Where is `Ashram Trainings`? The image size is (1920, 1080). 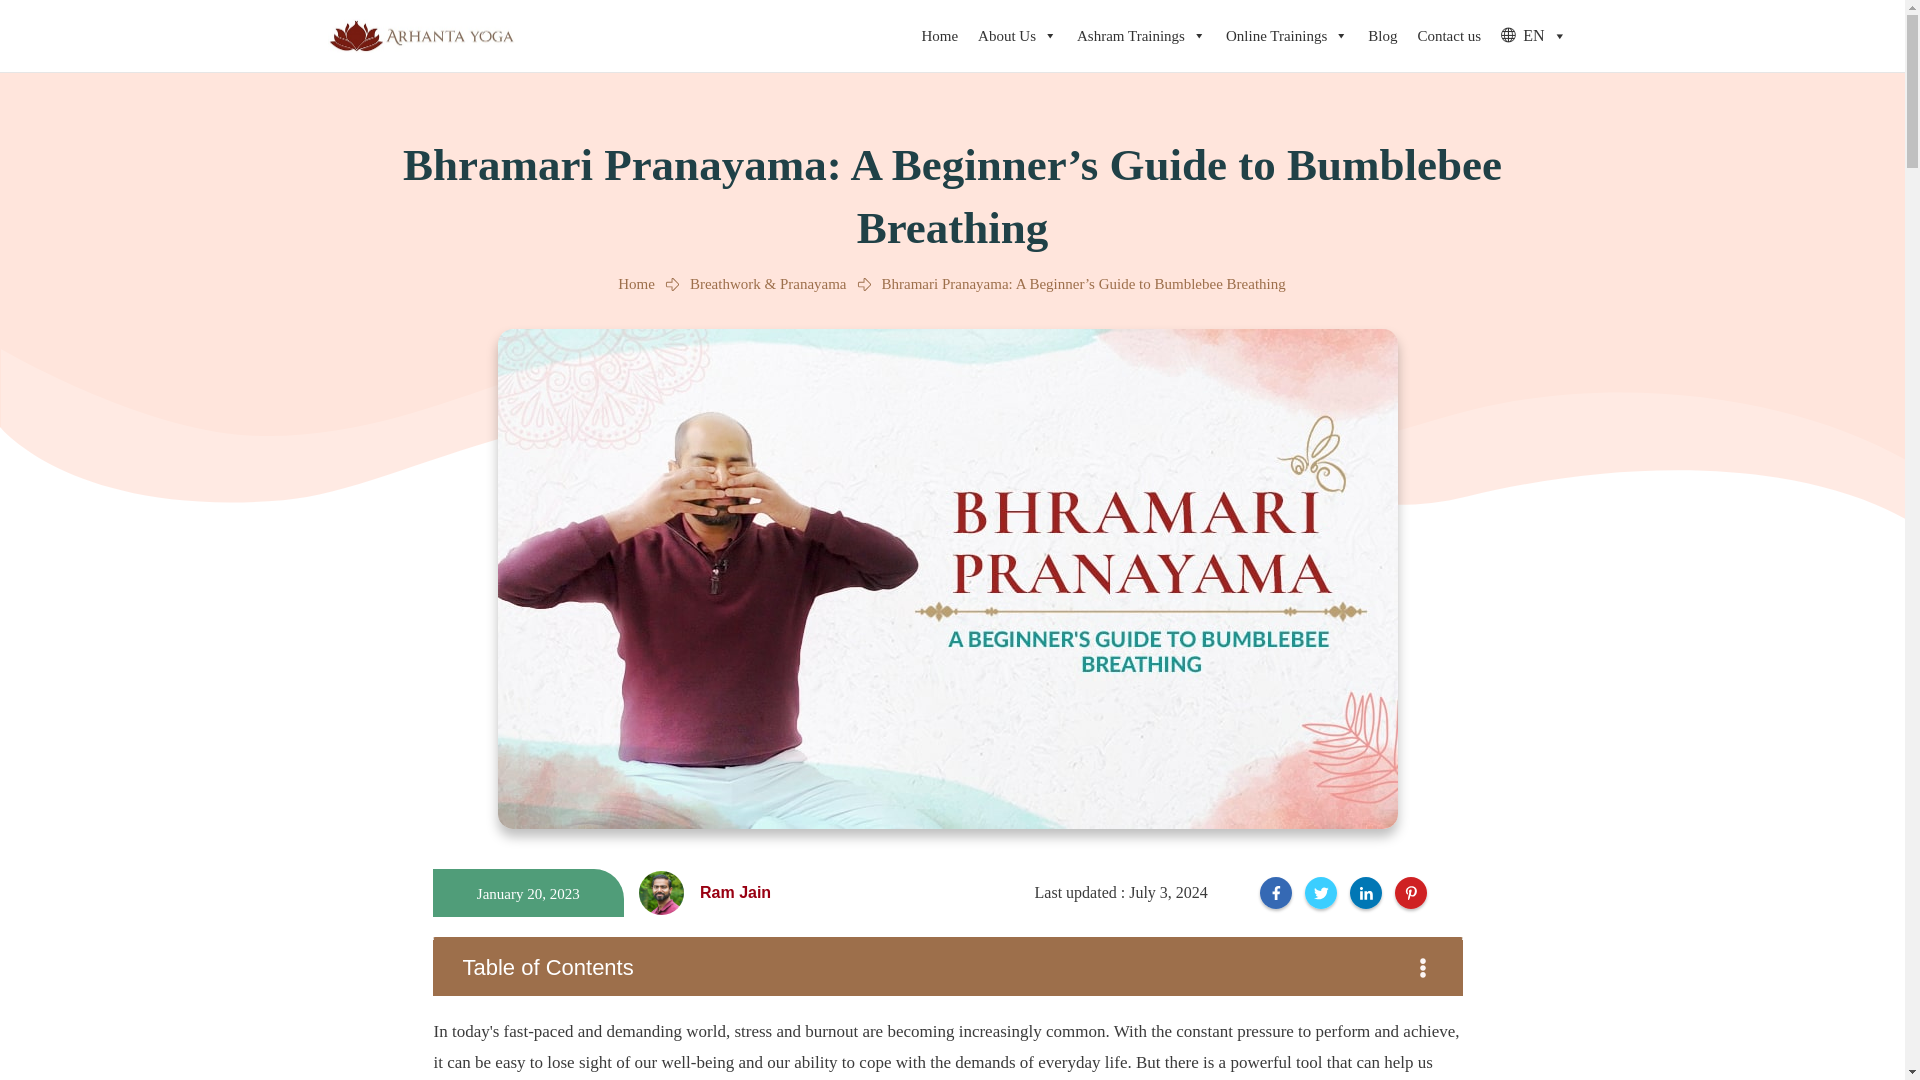
Ashram Trainings is located at coordinates (1141, 36).